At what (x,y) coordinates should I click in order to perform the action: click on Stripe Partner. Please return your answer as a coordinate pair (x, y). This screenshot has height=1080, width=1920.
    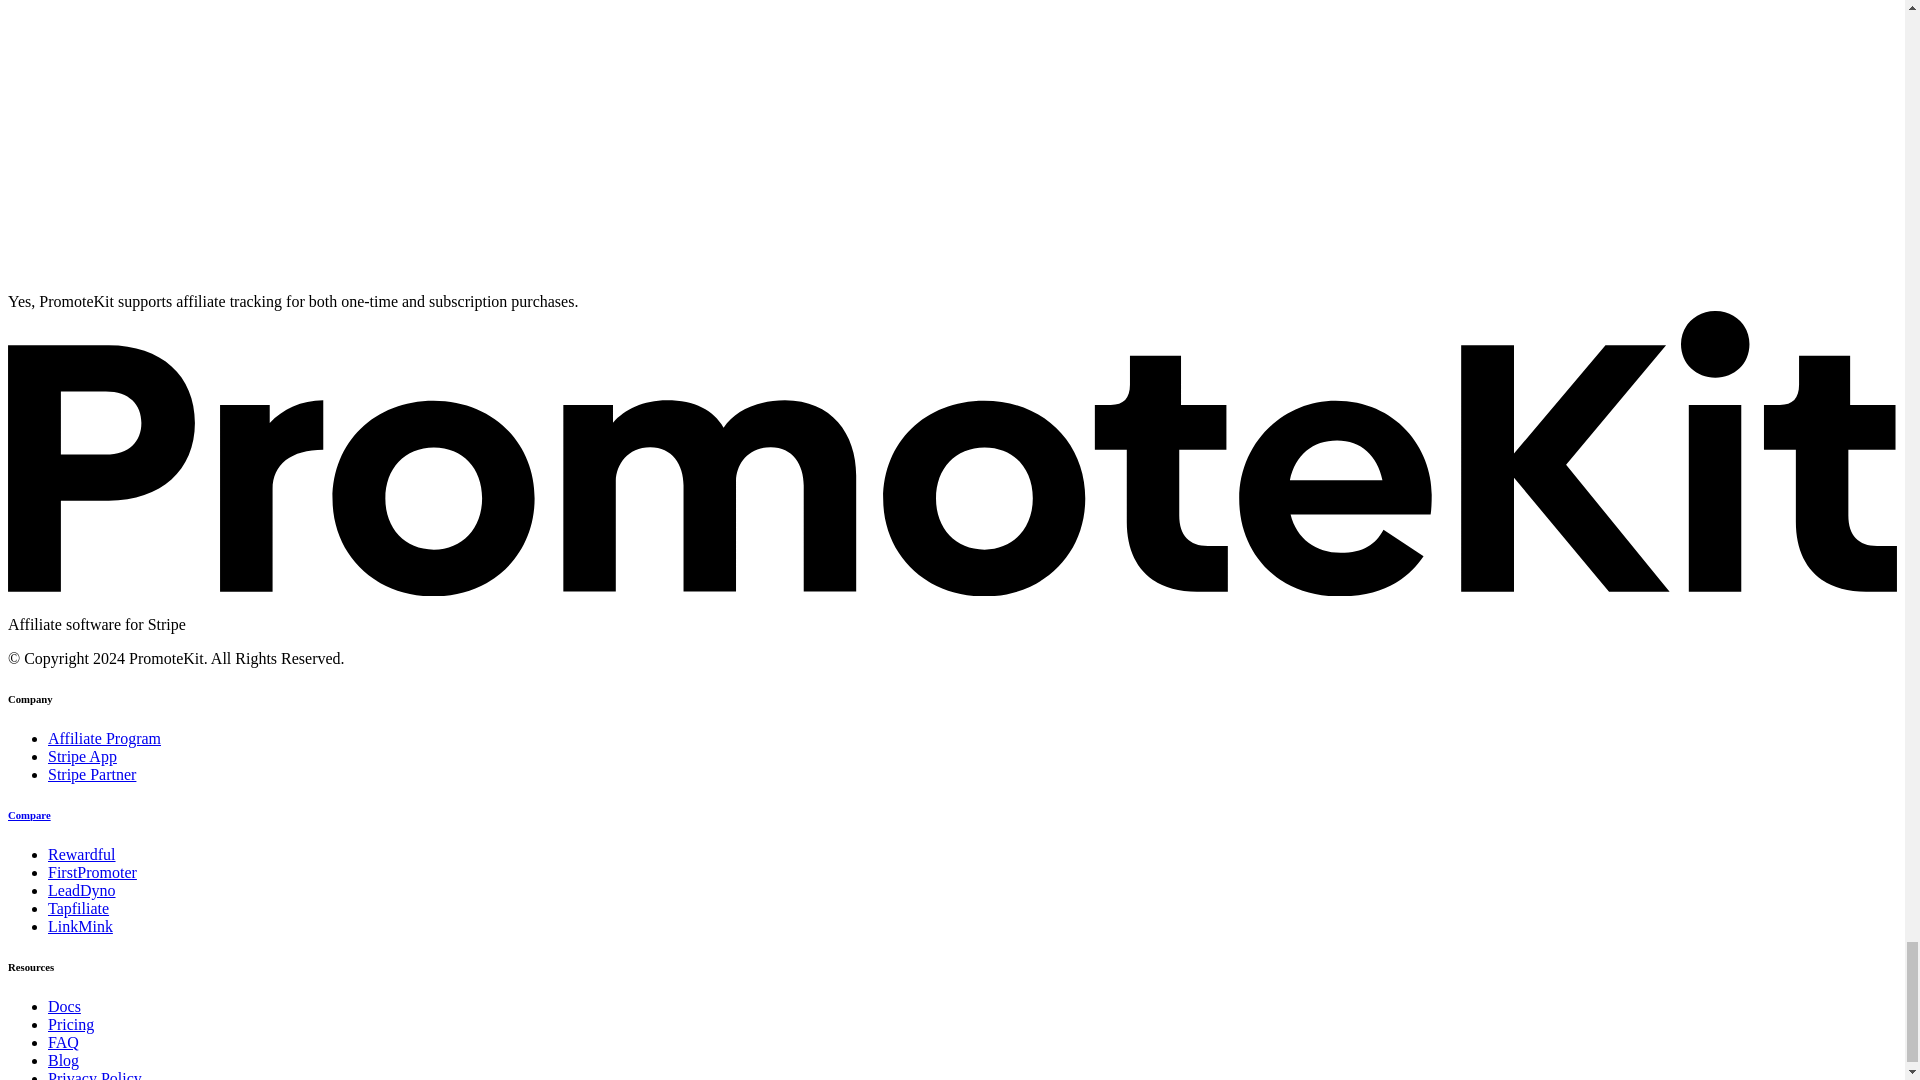
    Looking at the image, I should click on (92, 774).